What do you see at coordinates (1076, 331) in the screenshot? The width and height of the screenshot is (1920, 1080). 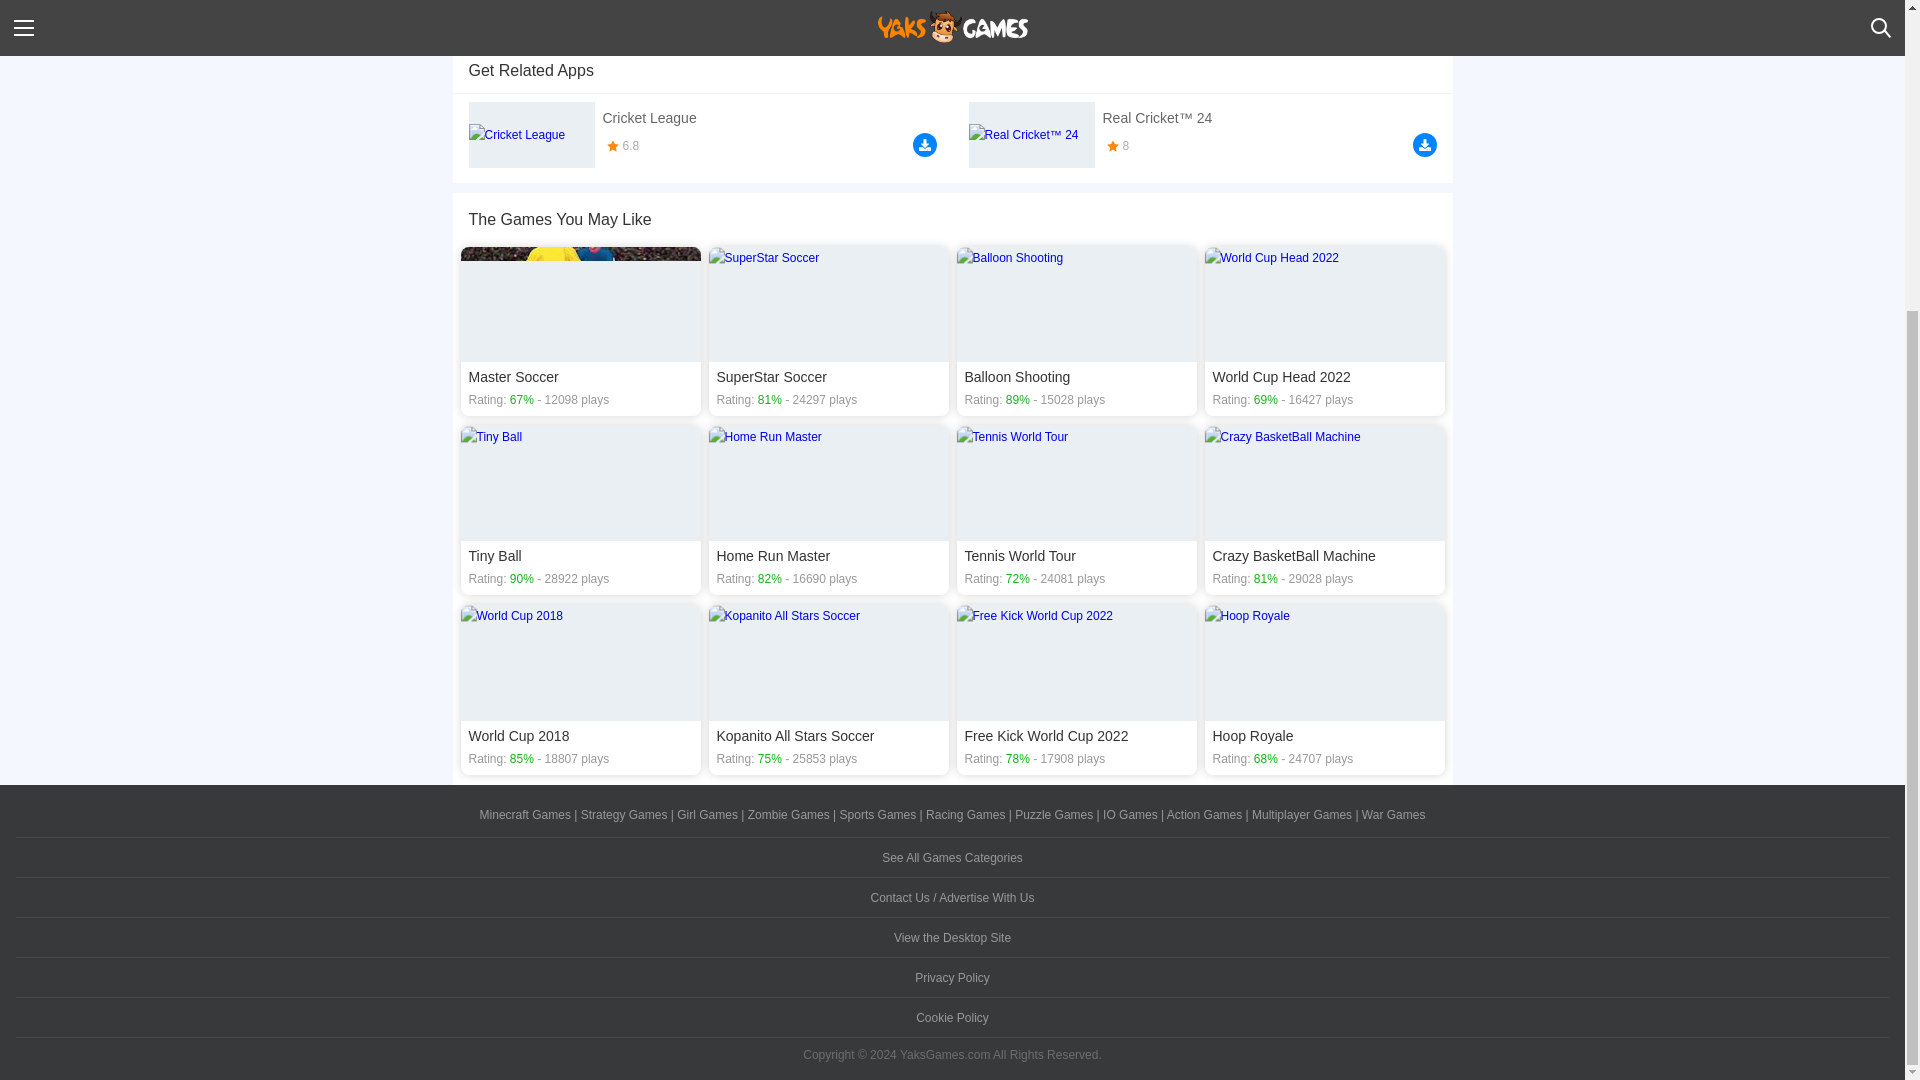 I see `Balloon Shooting` at bounding box center [1076, 331].